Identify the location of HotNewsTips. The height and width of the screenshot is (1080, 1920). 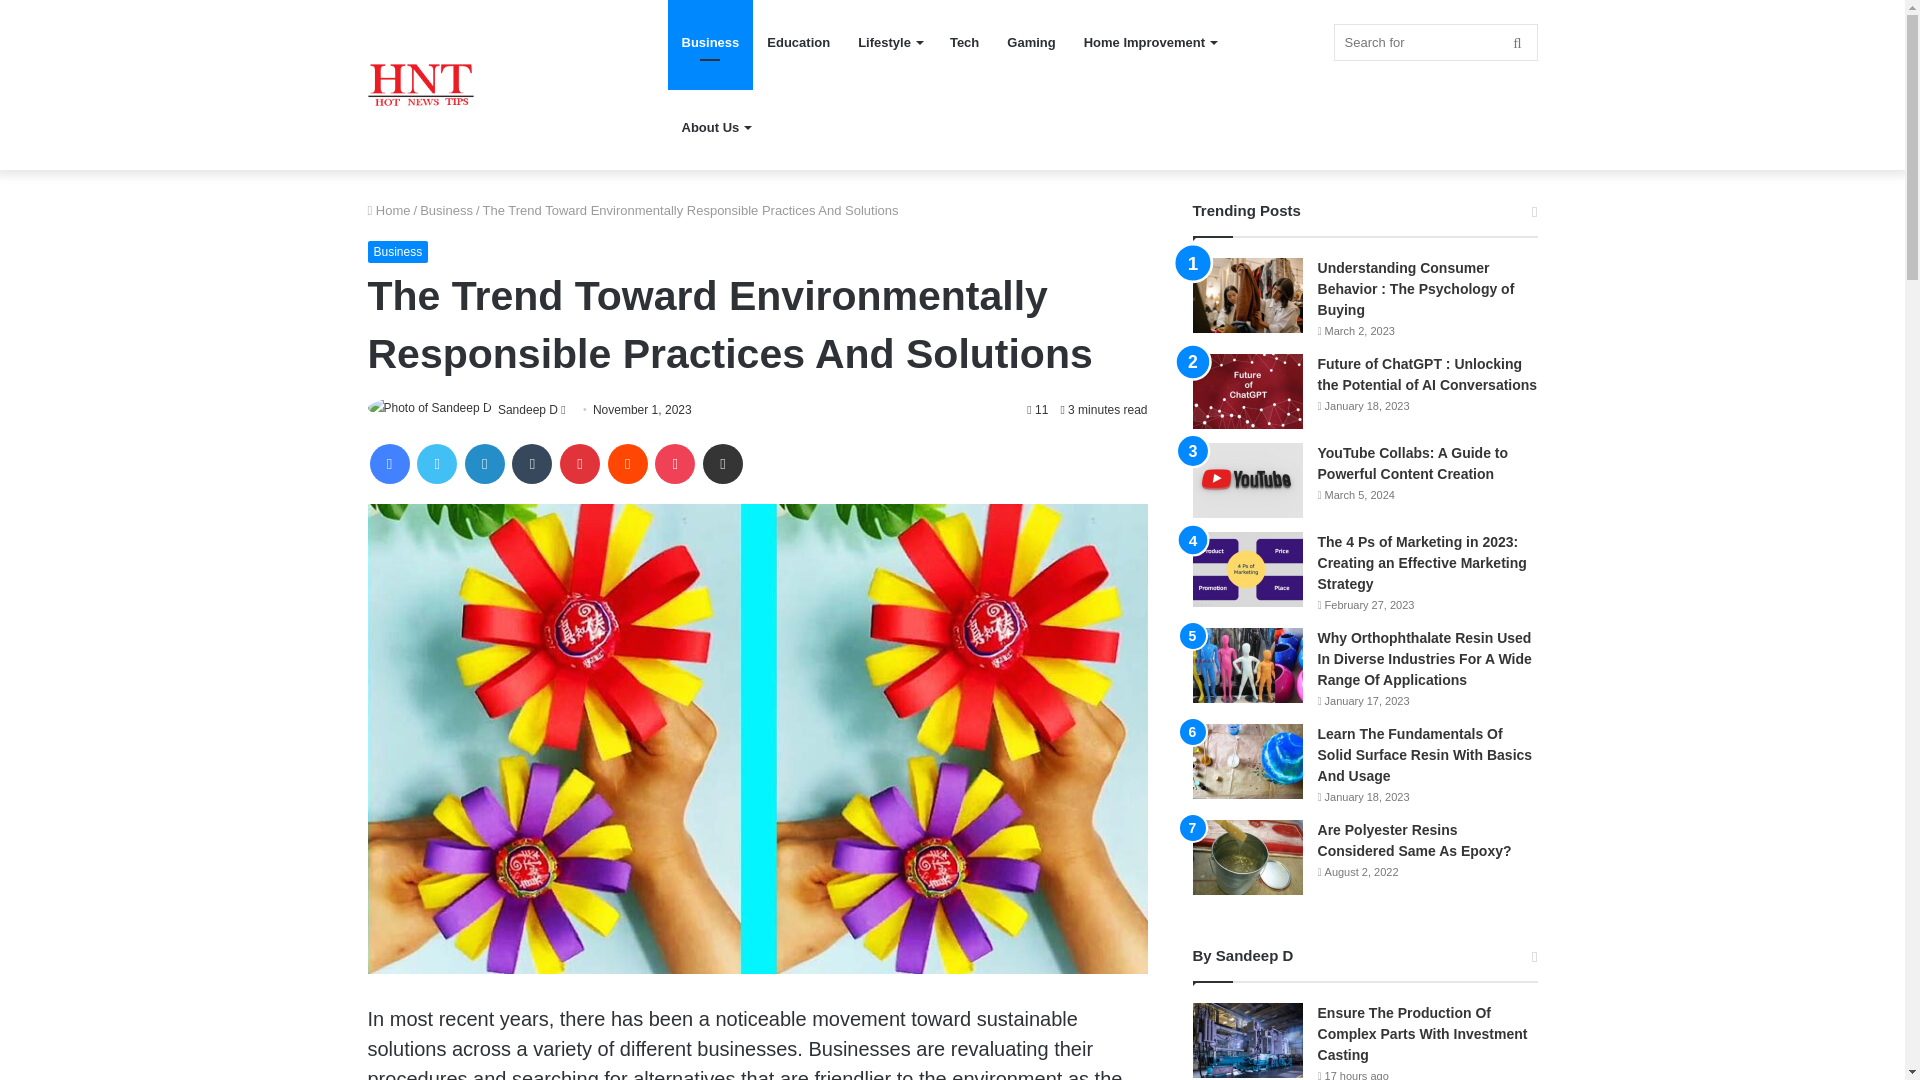
(421, 84).